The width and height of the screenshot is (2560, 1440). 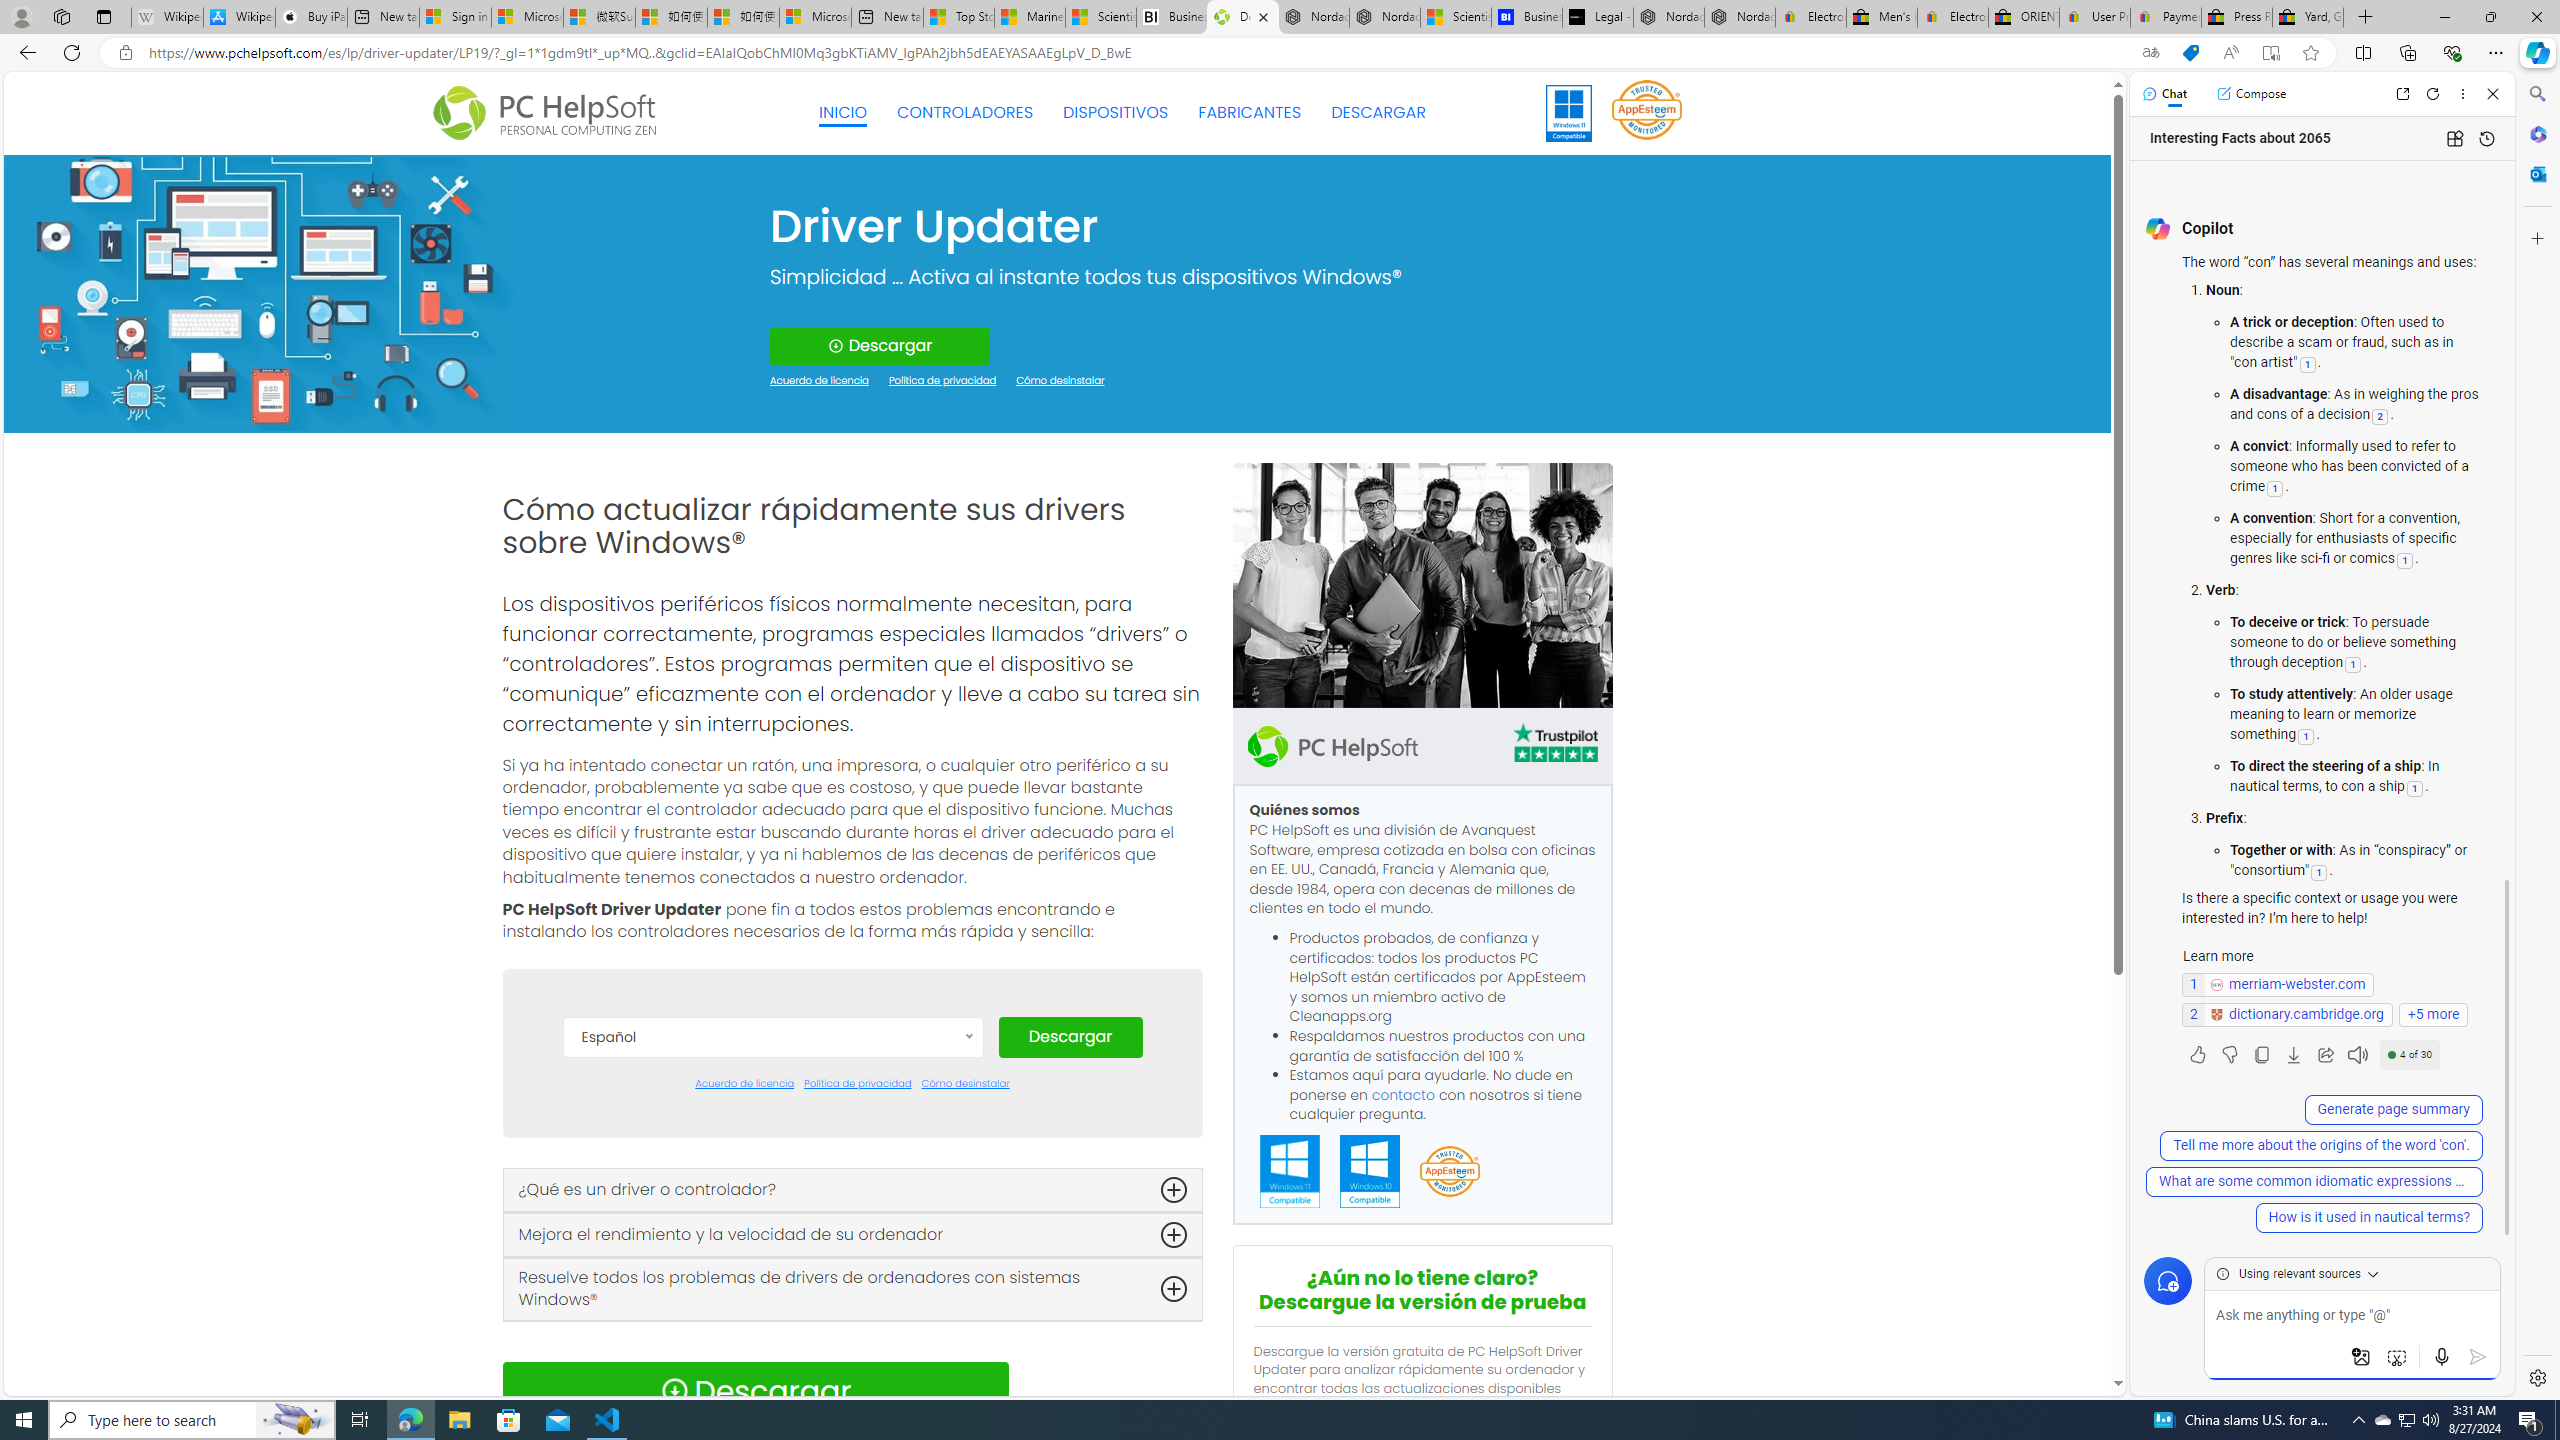 What do you see at coordinates (2308, 17) in the screenshot?
I see `Yard, Garden & Outdoor Living` at bounding box center [2308, 17].